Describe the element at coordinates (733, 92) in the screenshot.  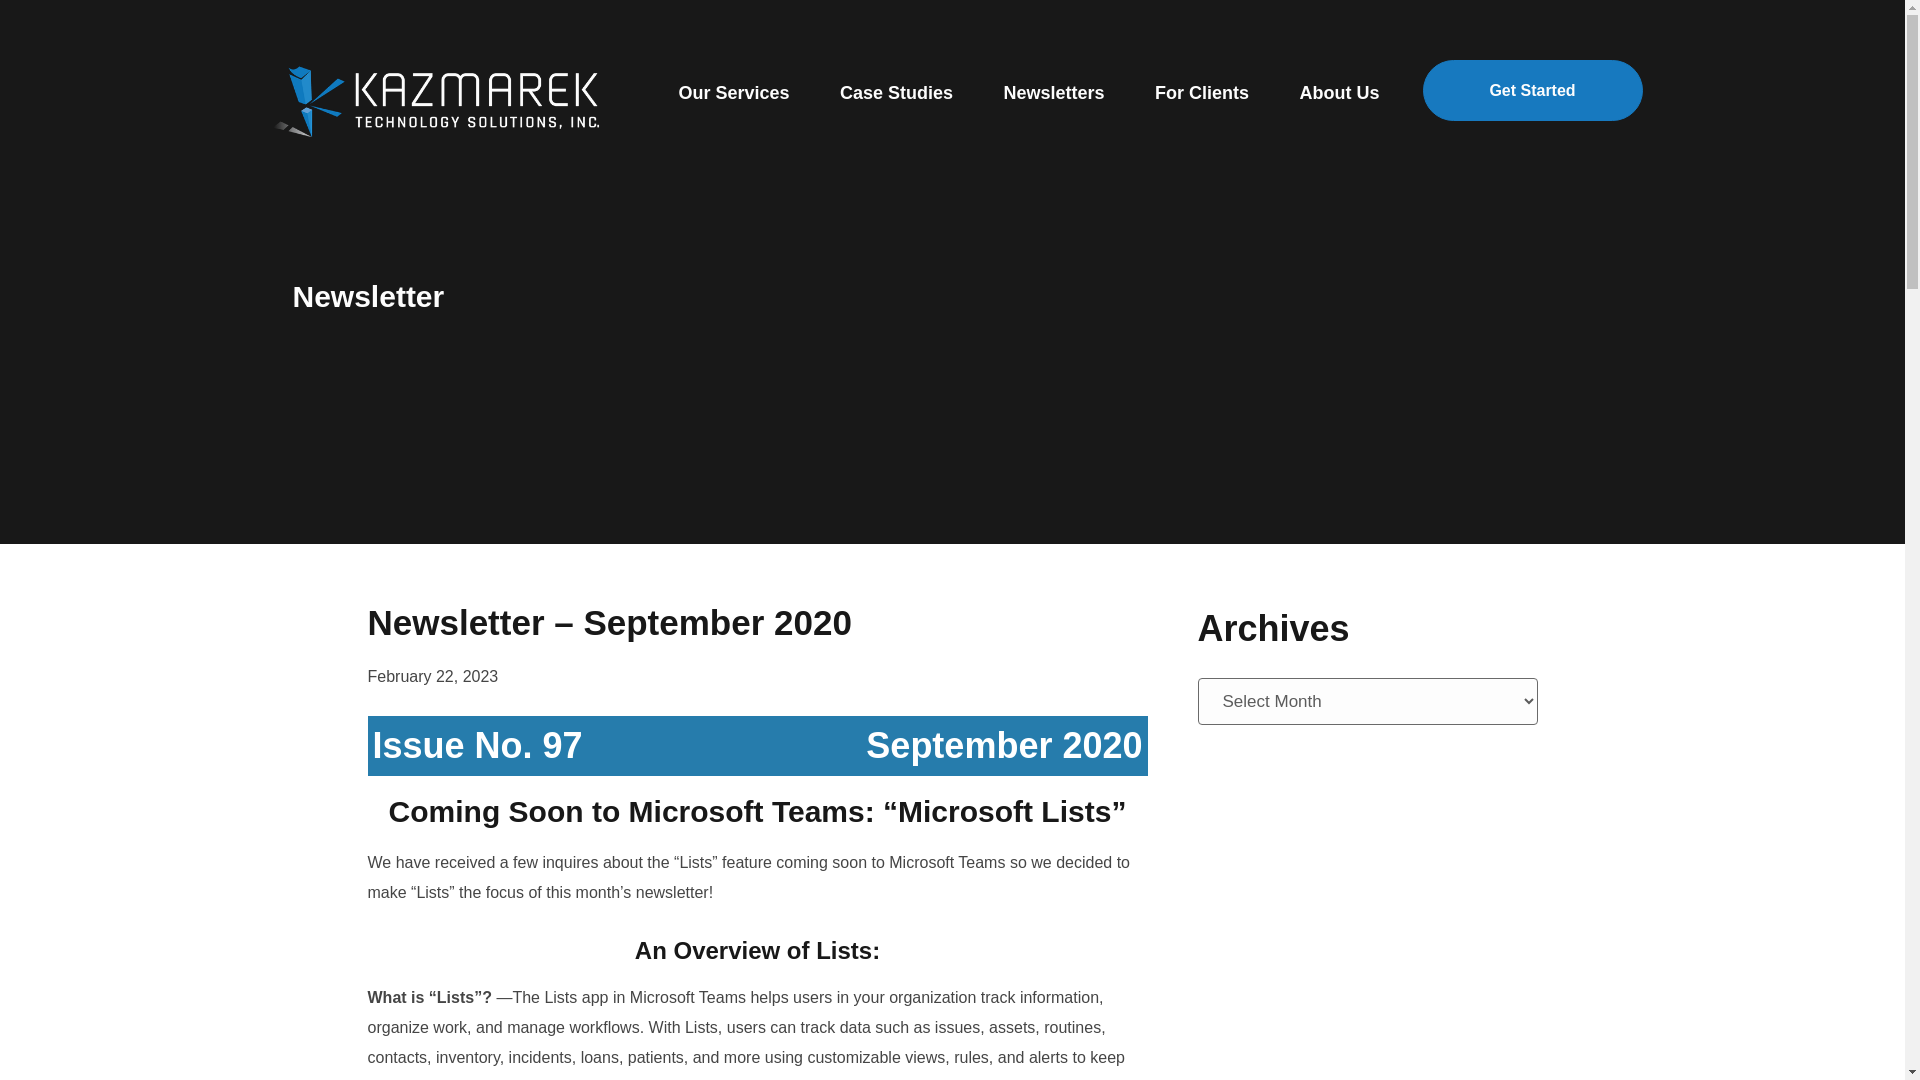
I see `Our Services` at that location.